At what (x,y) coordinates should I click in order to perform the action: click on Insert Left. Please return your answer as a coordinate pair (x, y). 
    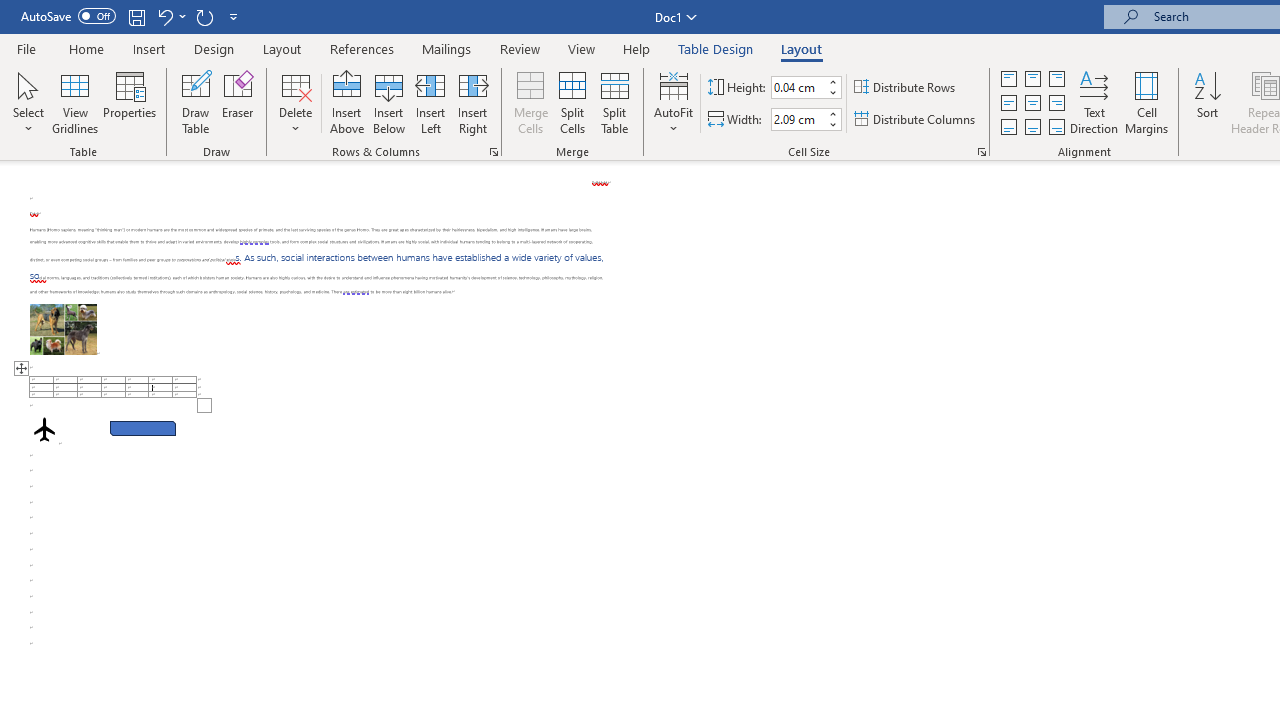
    Looking at the image, I should click on (430, 102).